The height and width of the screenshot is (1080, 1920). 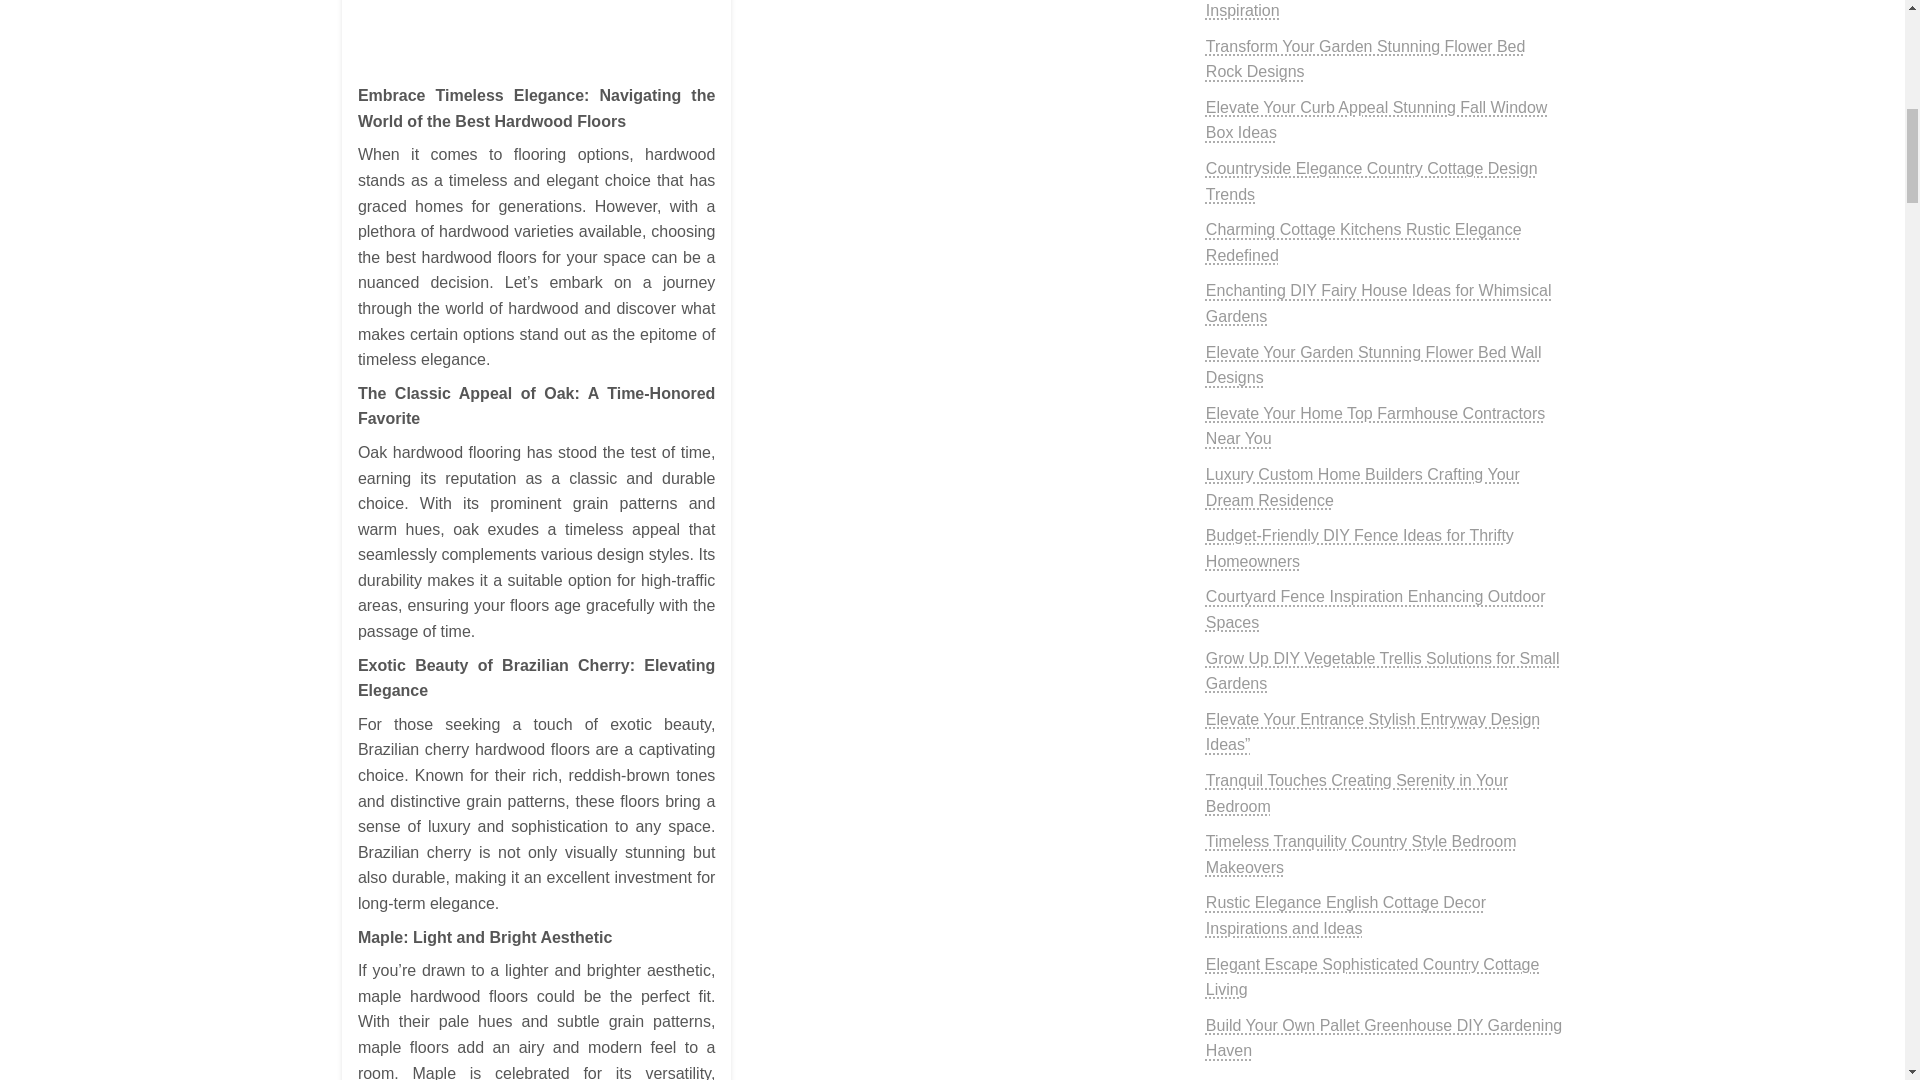 I want to click on Elevate Your Garden Stunning Flower Bed Wall Designs, so click(x=1373, y=365).